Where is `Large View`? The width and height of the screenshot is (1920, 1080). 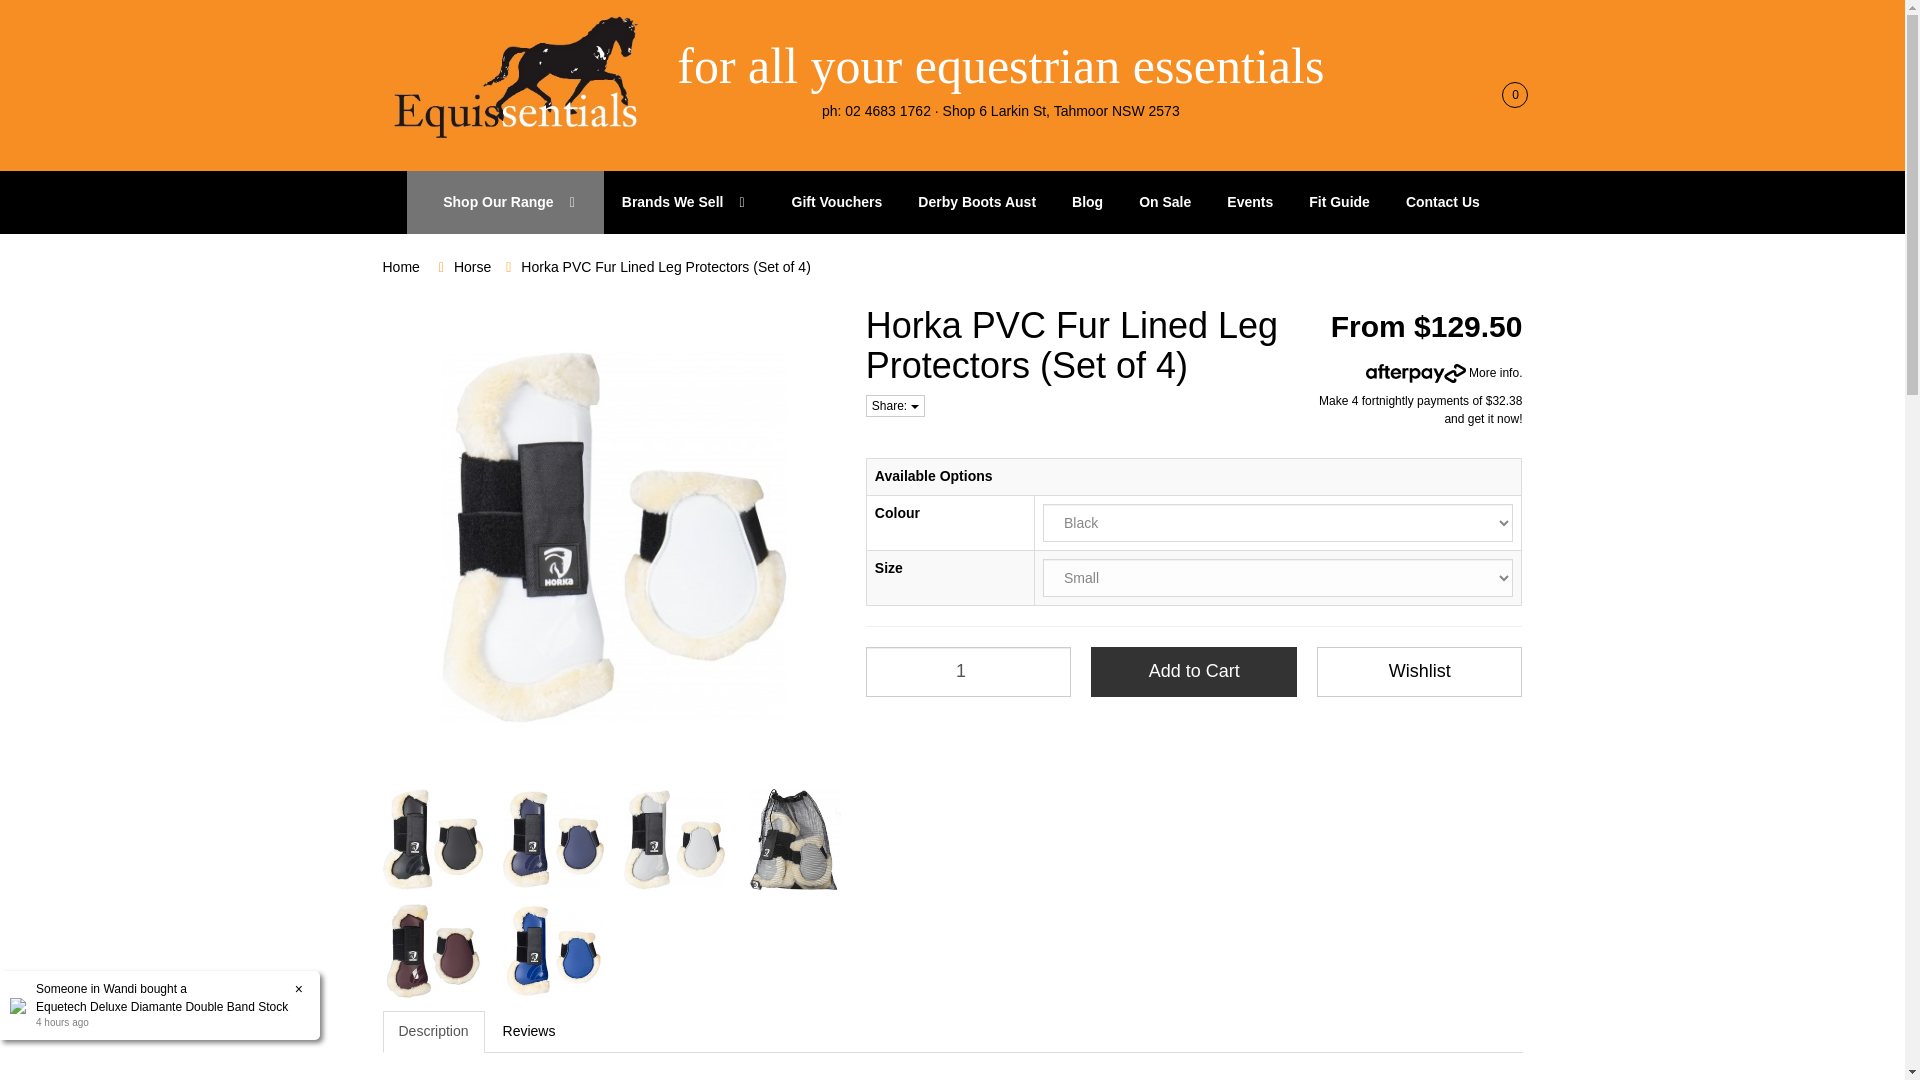
Large View is located at coordinates (795, 839).